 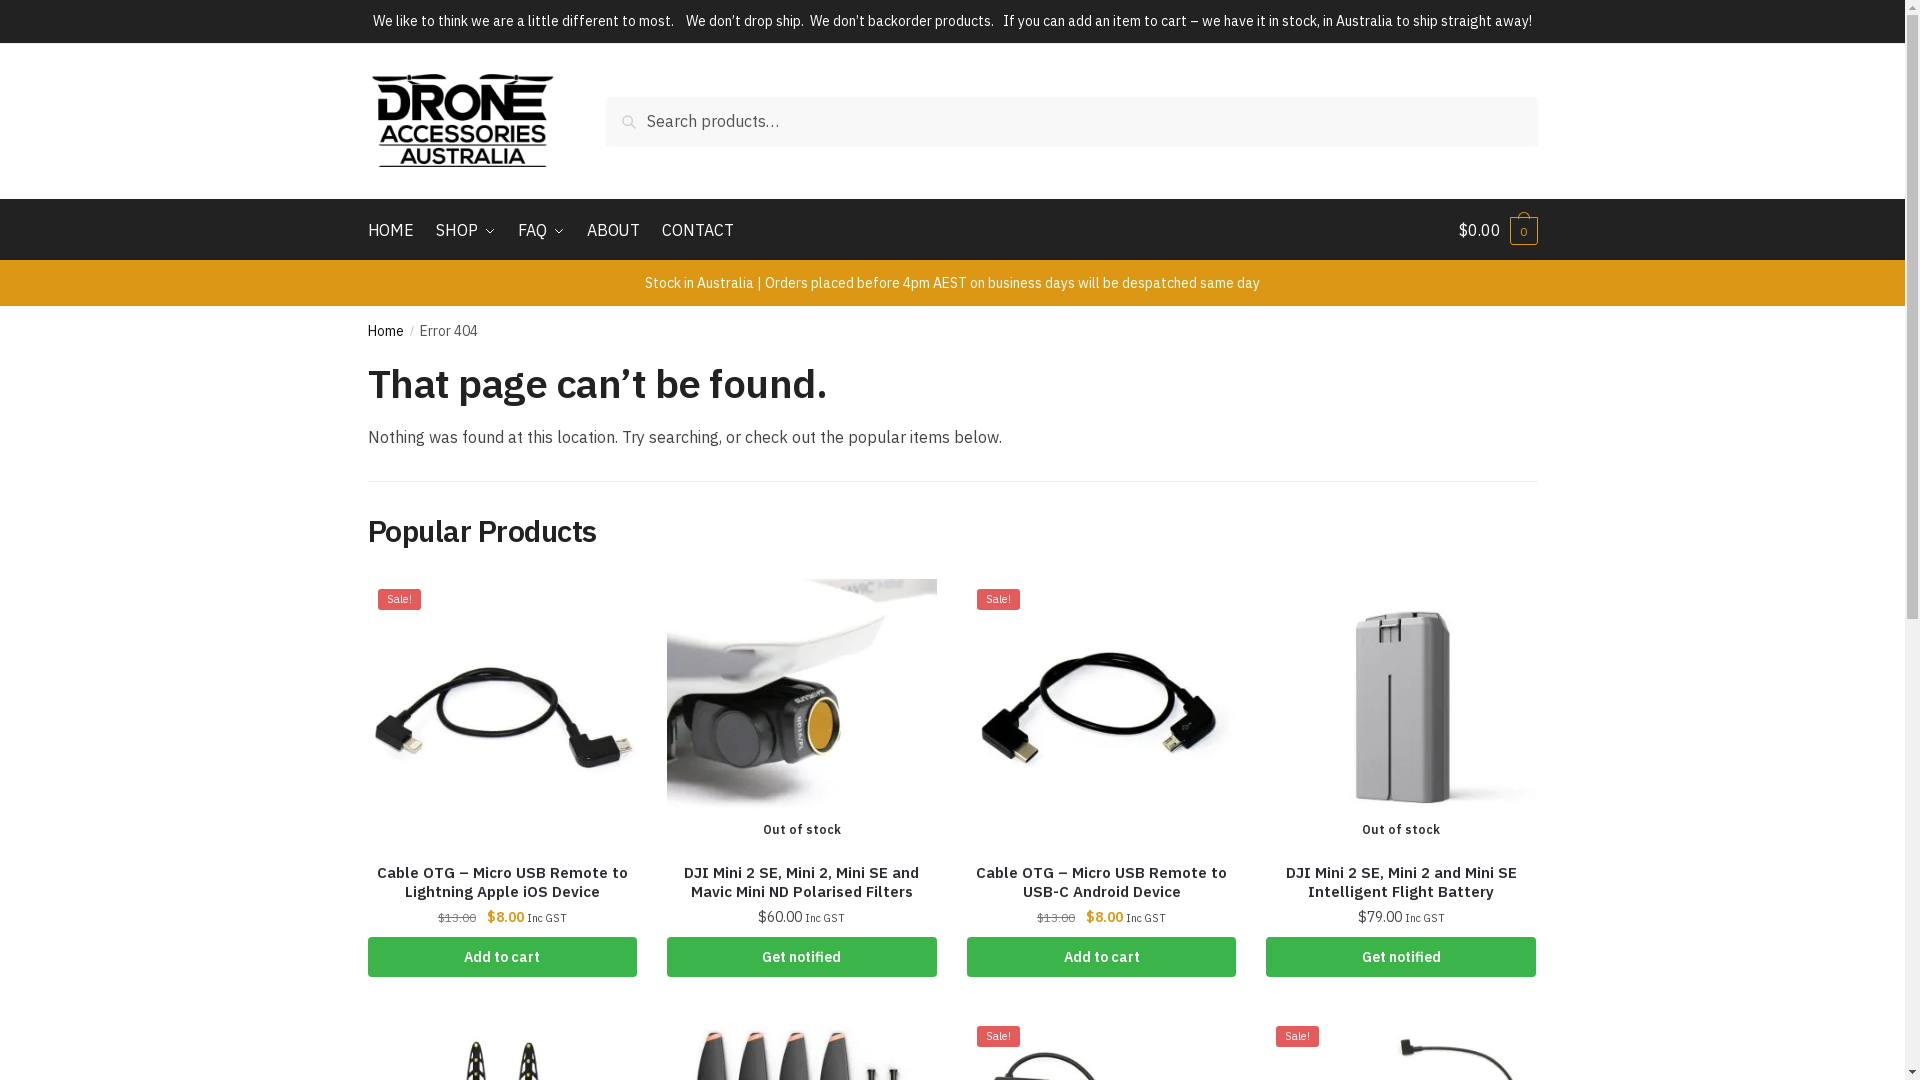 I want to click on Search, so click(x=637, y=111).